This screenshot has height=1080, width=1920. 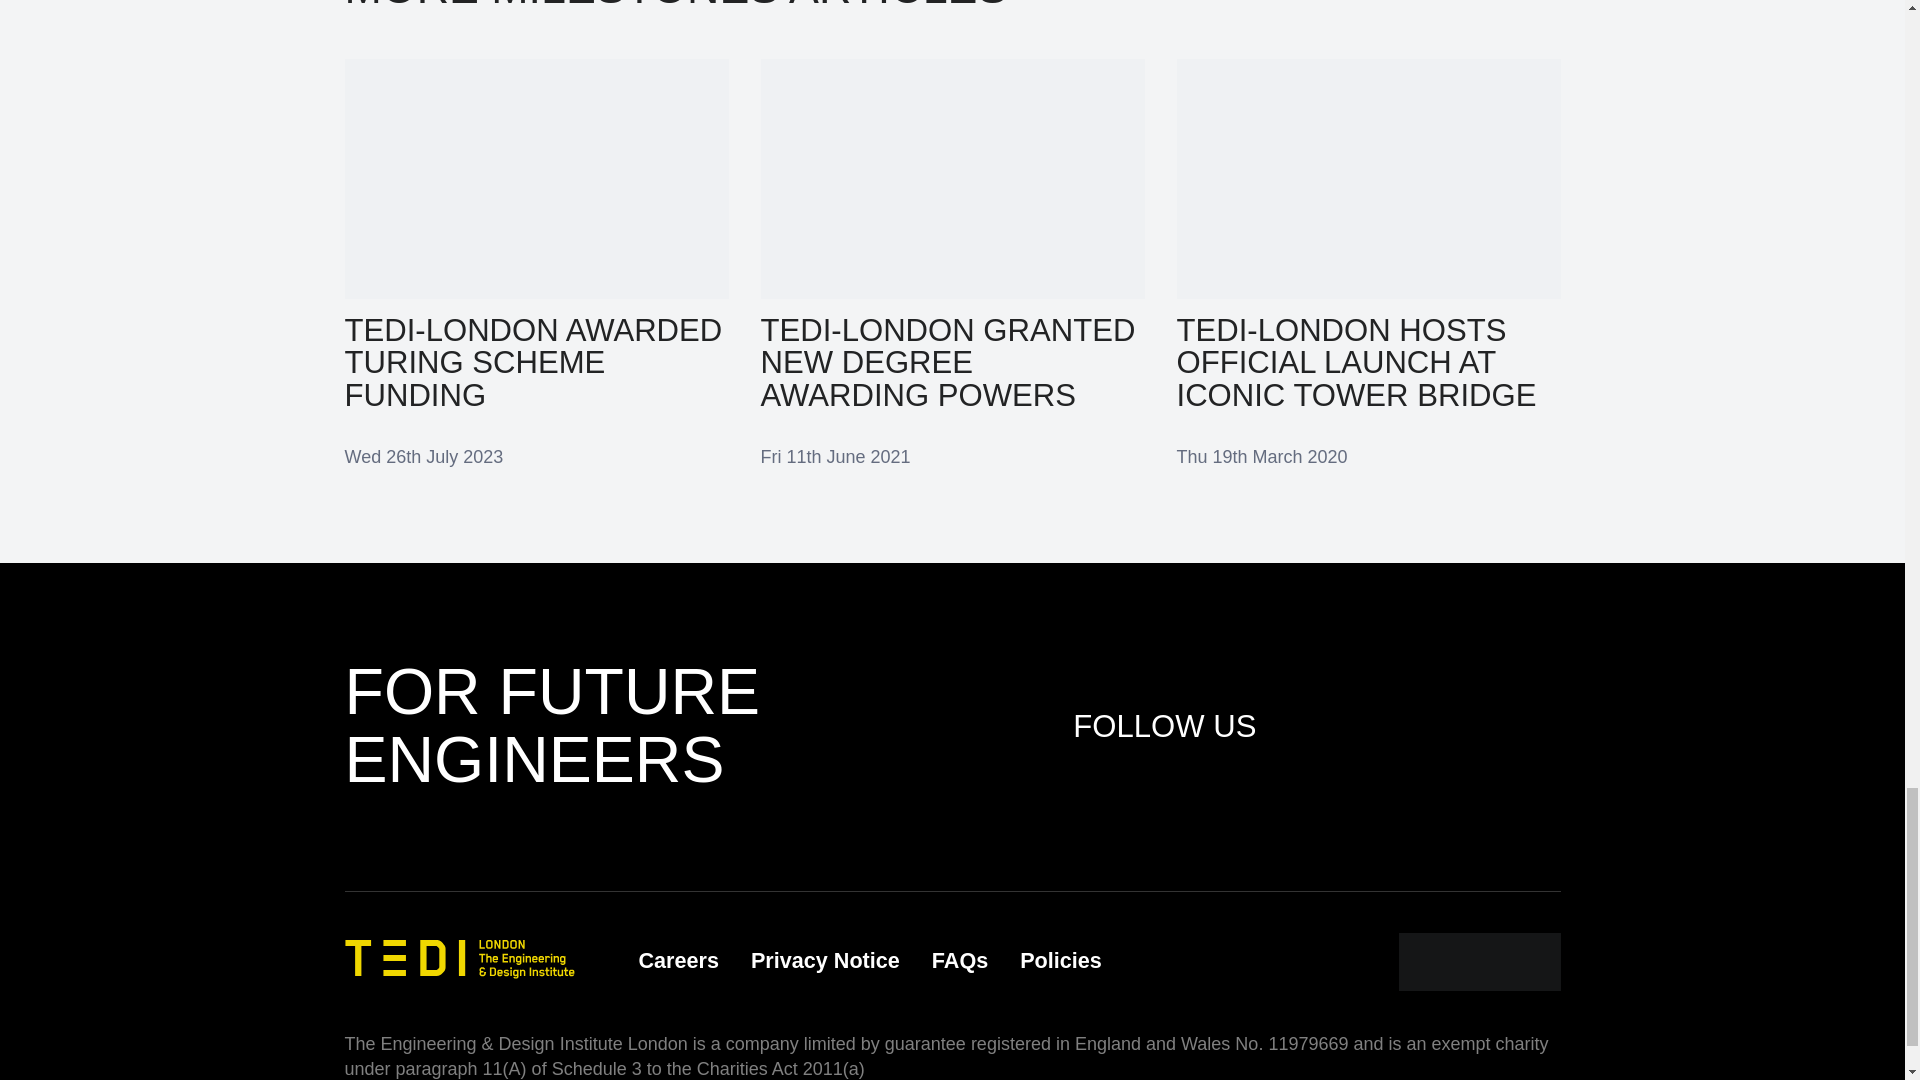 What do you see at coordinates (1367, 263) in the screenshot?
I see `TEDI-London hosts official launch at iconic Tower Bridge` at bounding box center [1367, 263].